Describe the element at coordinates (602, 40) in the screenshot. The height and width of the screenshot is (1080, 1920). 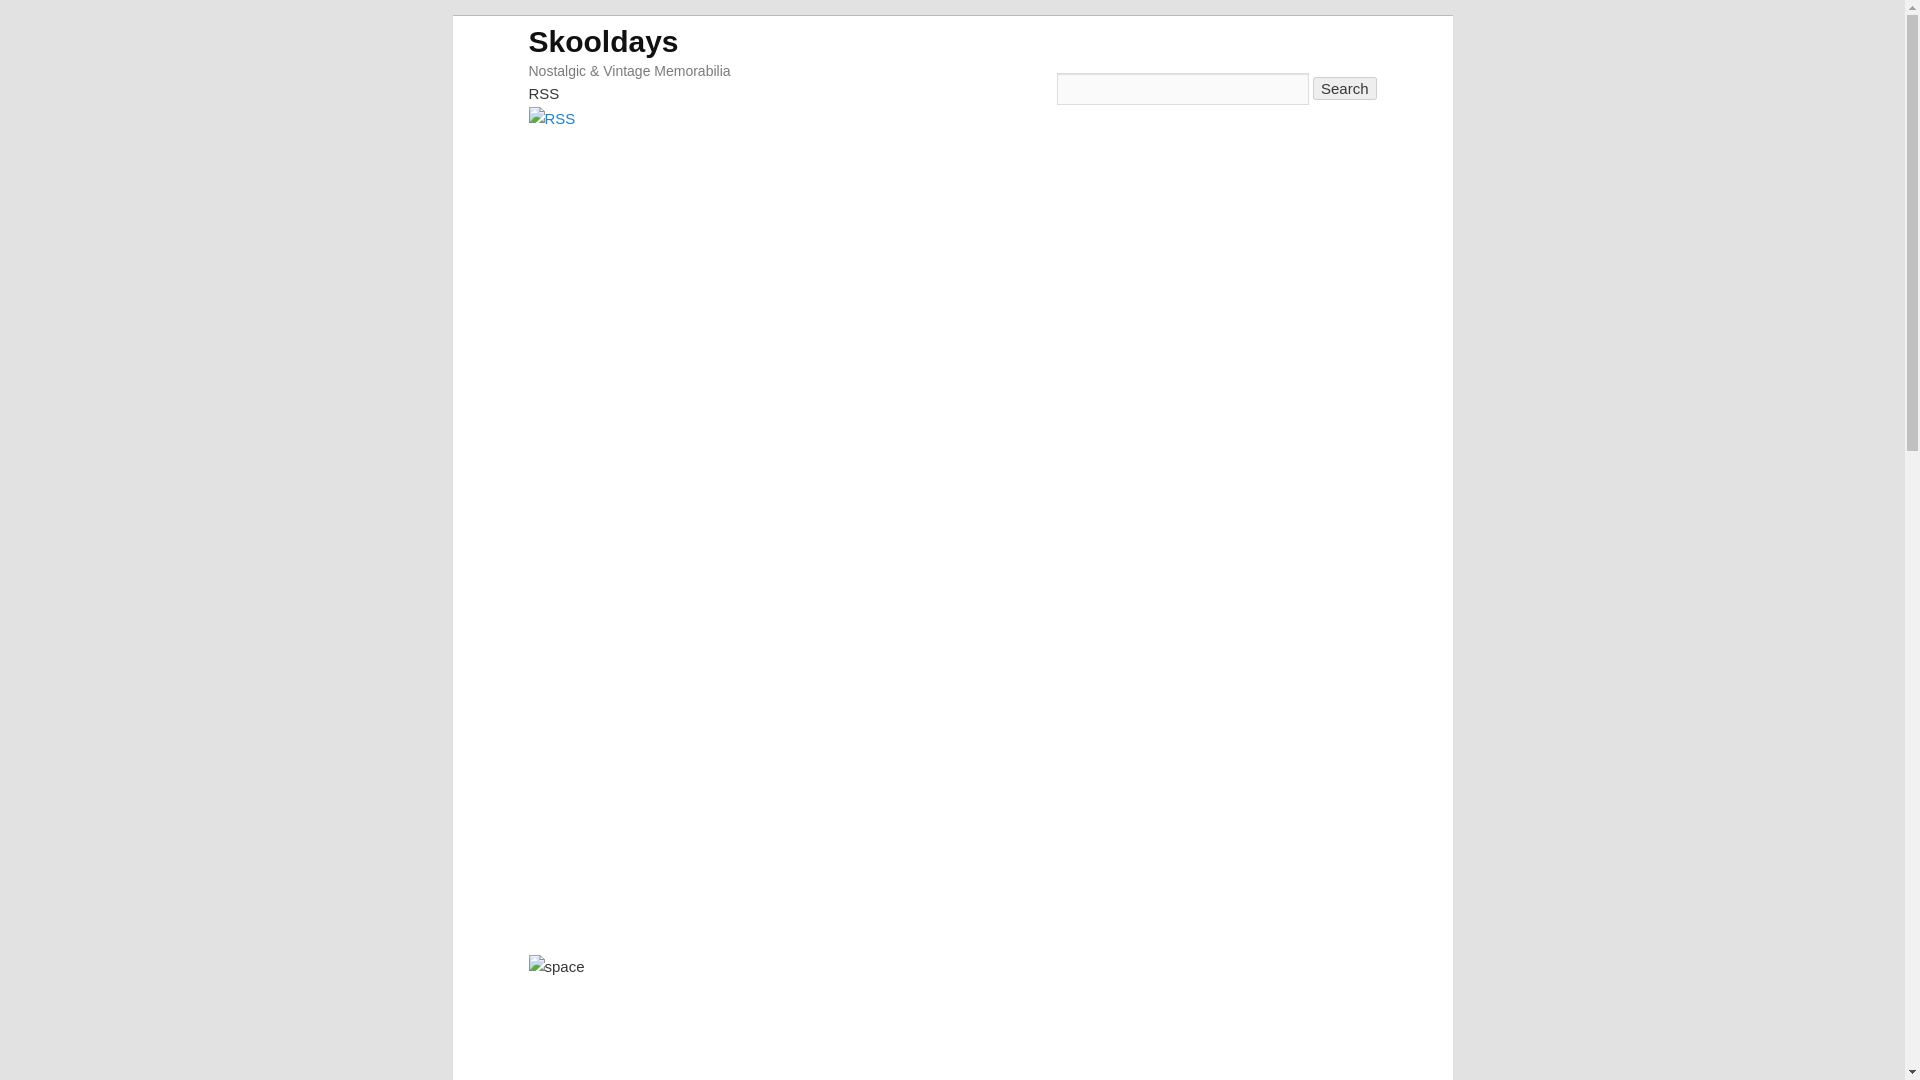
I see `Skooldays` at that location.